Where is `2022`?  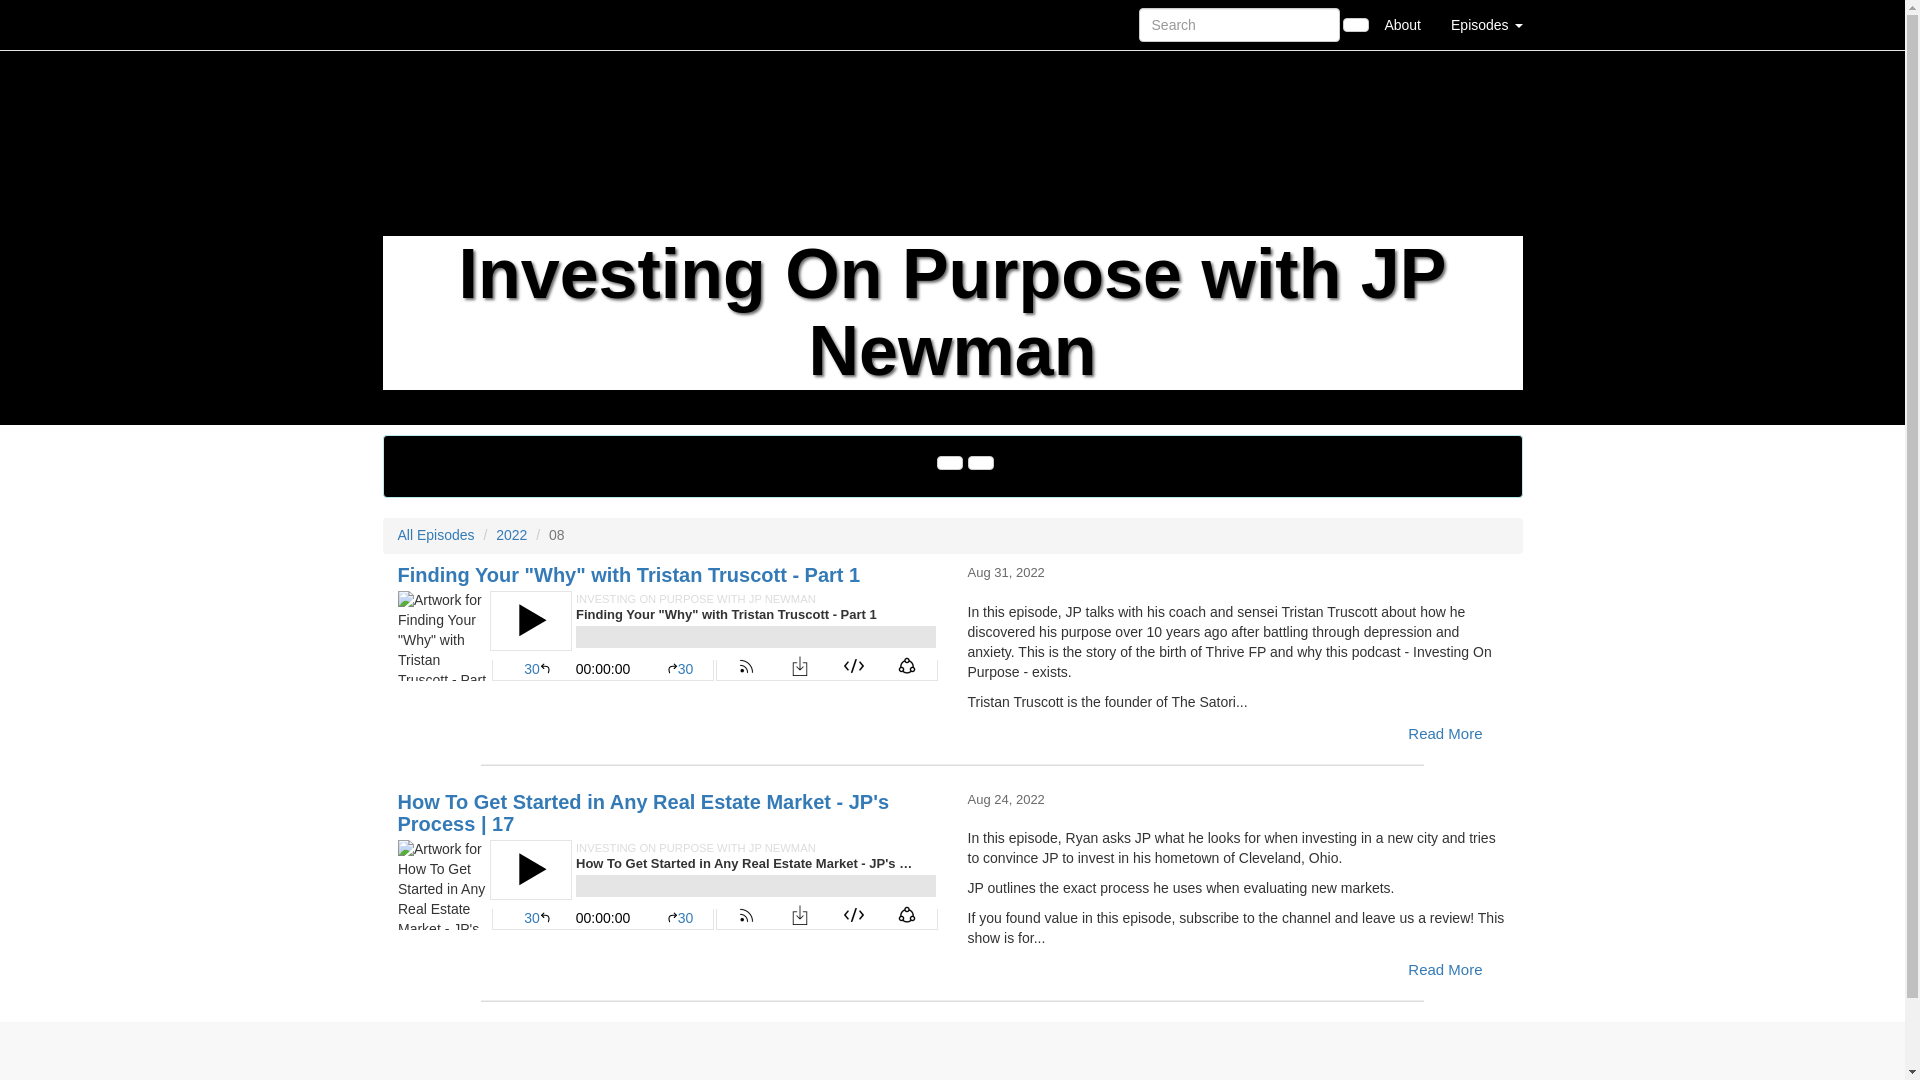
2022 is located at coordinates (510, 535).